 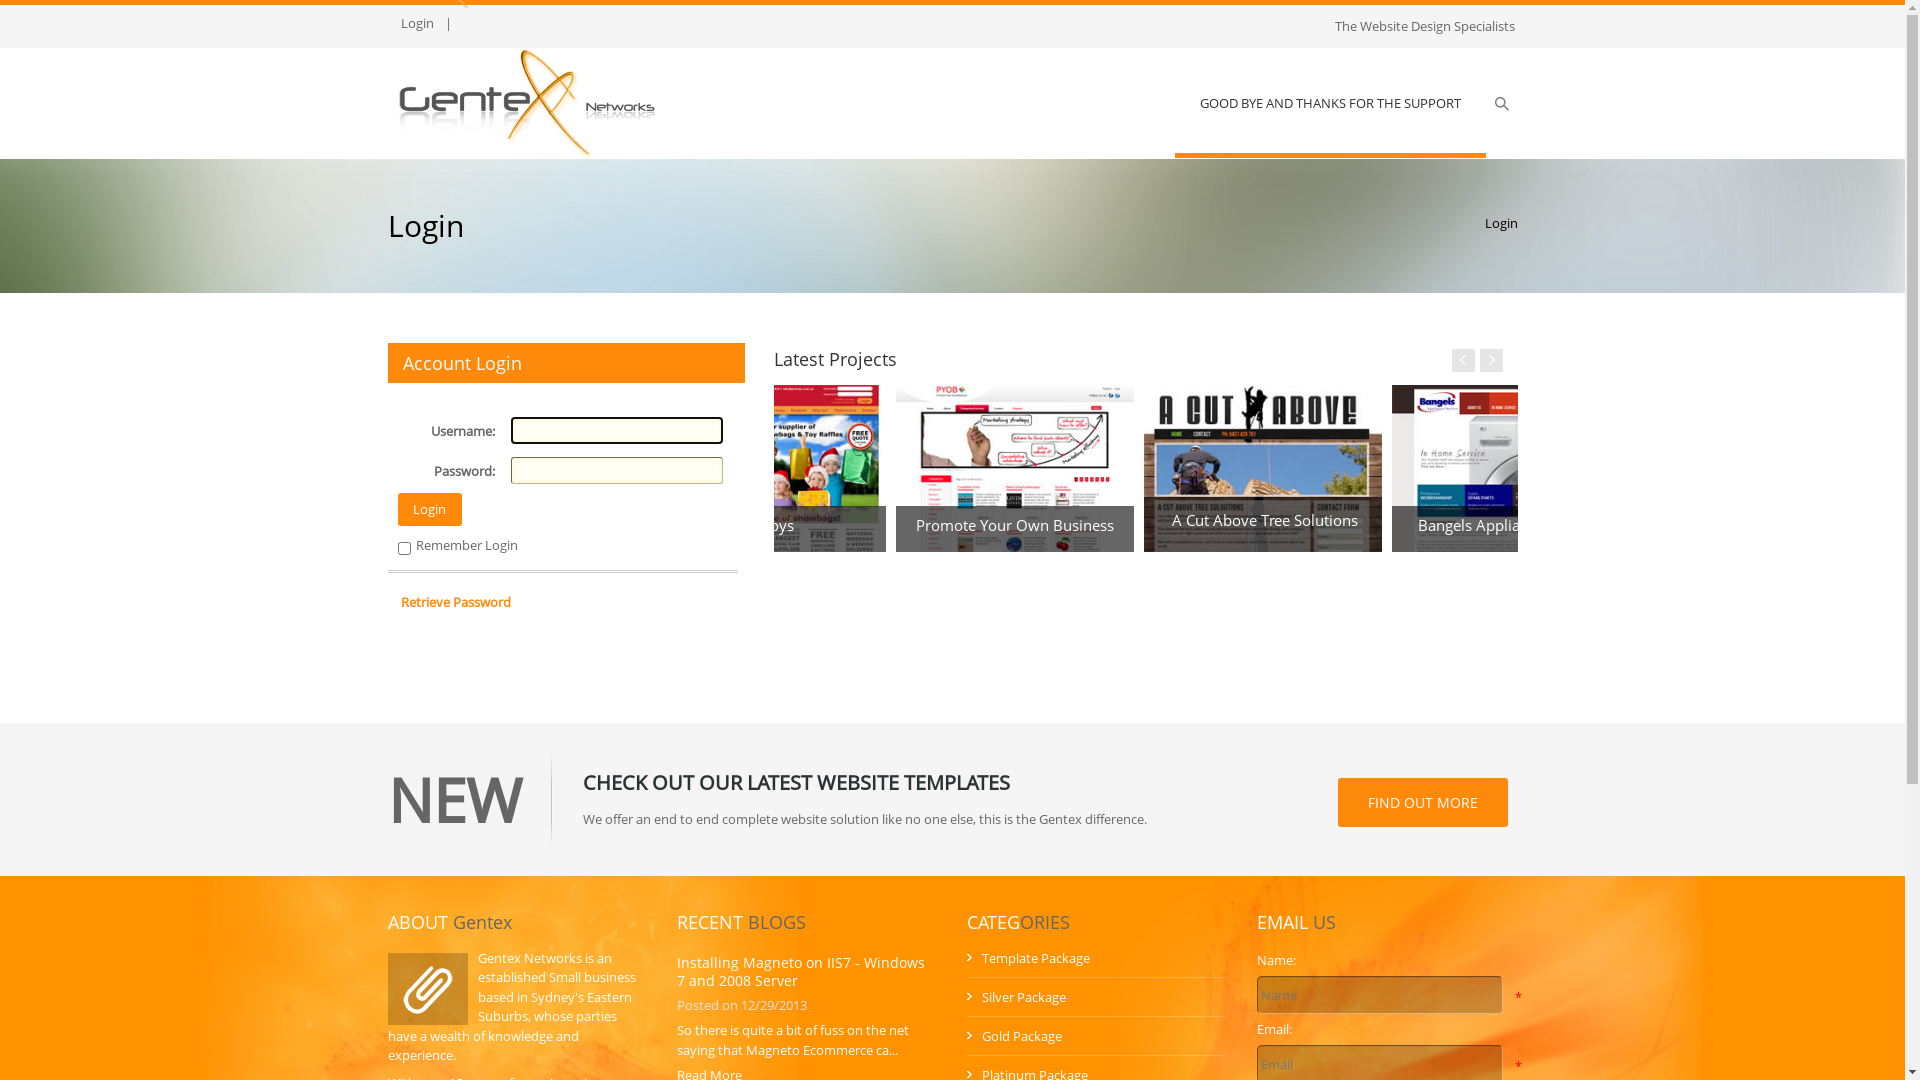 What do you see at coordinates (1464, 360) in the screenshot?
I see `<` at bounding box center [1464, 360].